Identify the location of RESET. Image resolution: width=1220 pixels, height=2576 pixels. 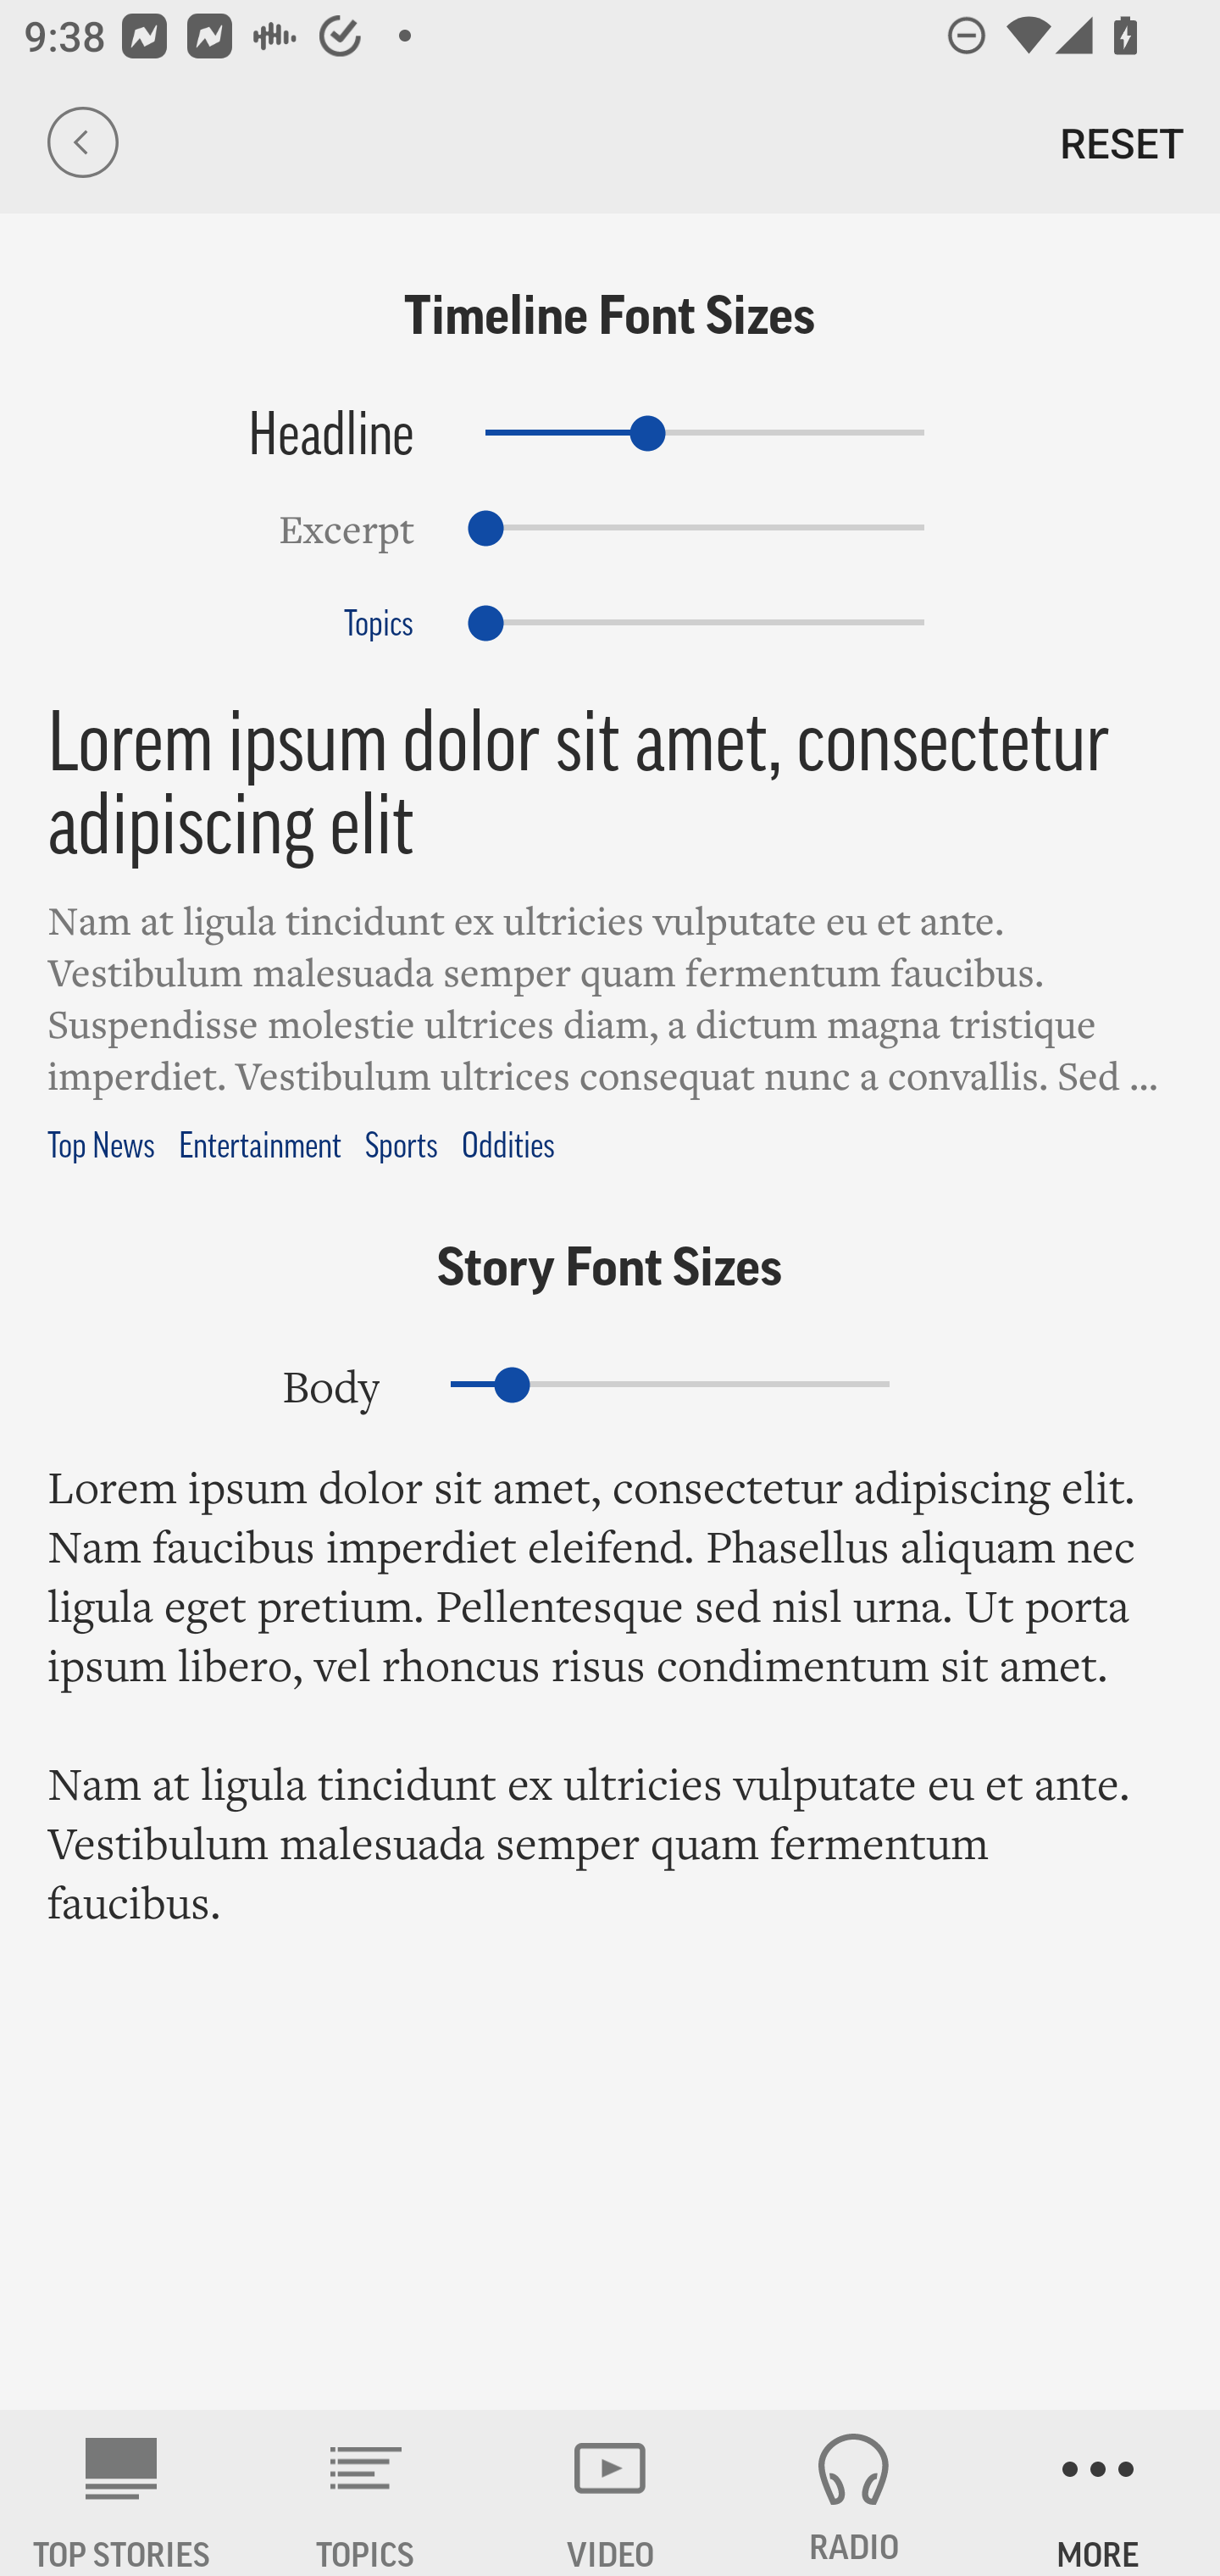
(1122, 142).